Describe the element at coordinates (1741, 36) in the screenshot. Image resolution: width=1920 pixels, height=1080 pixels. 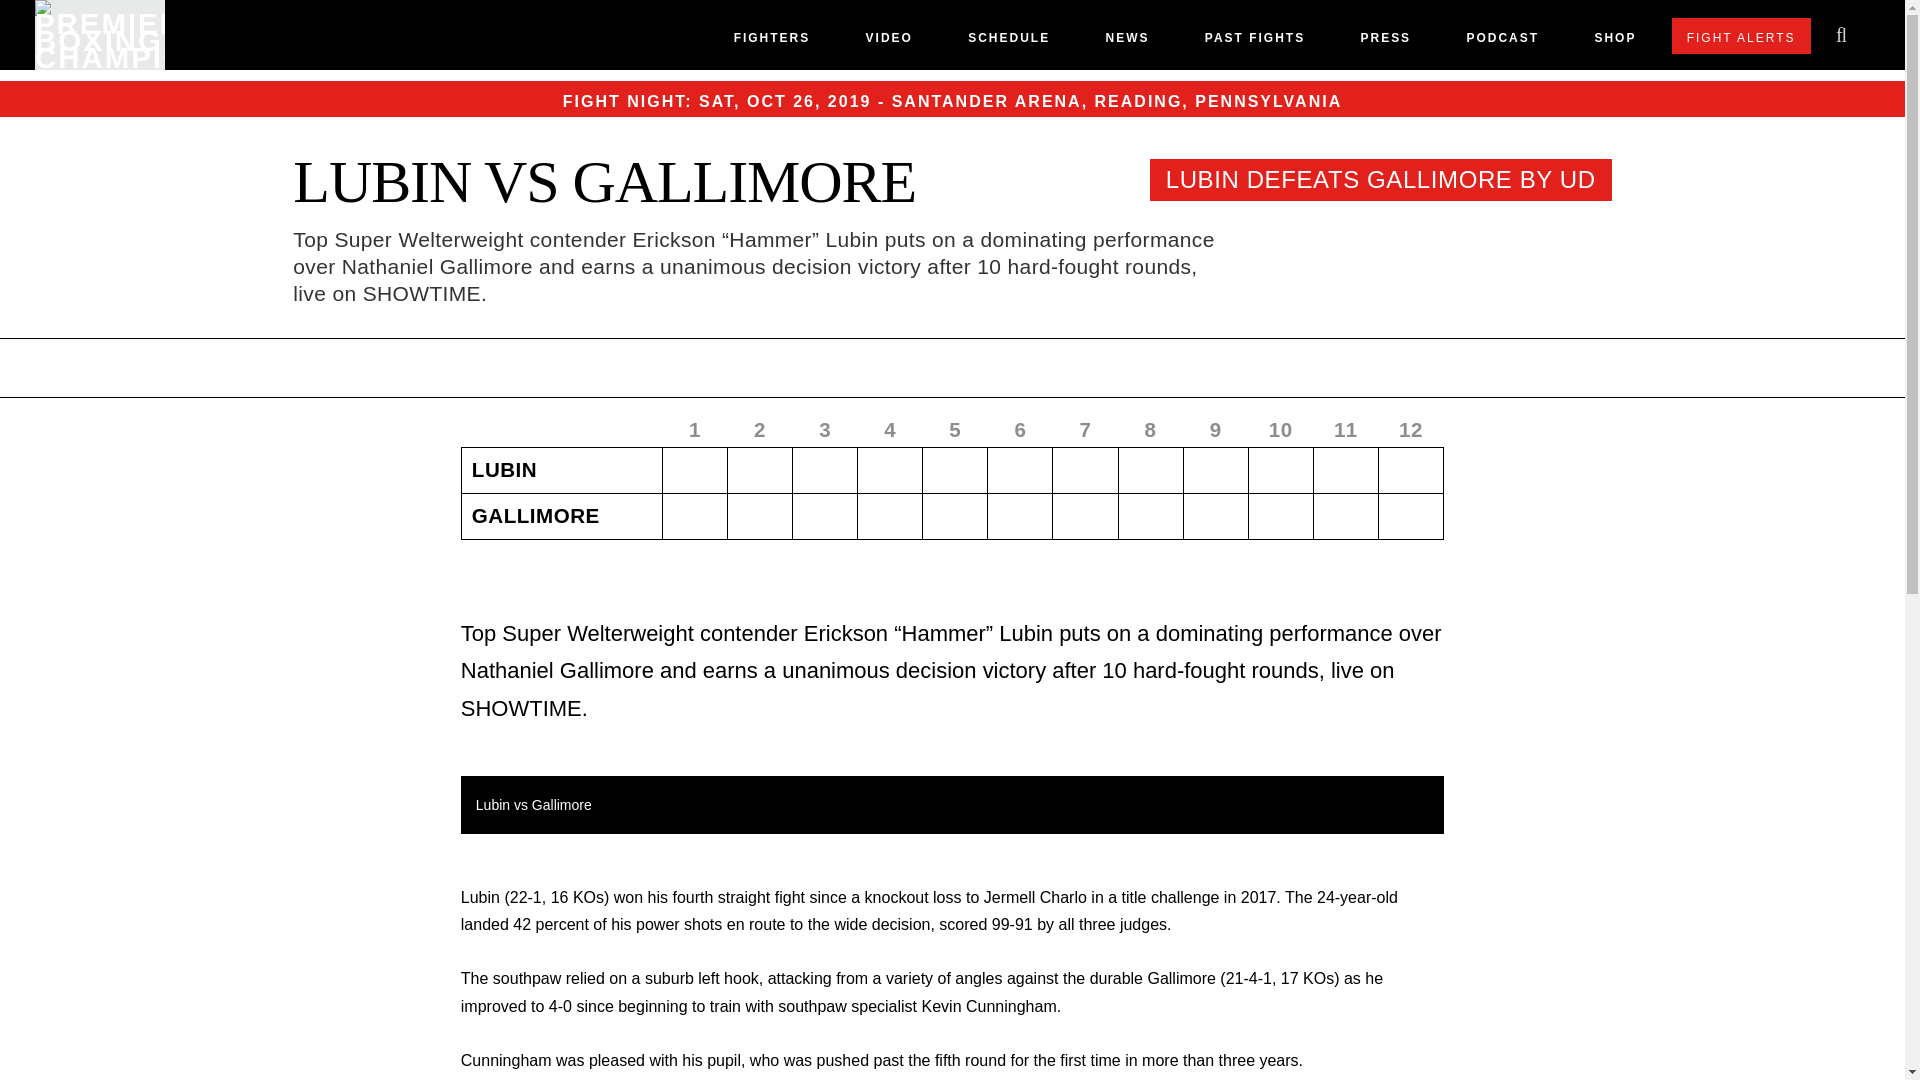
I see `FIGHT ALERTS` at that location.